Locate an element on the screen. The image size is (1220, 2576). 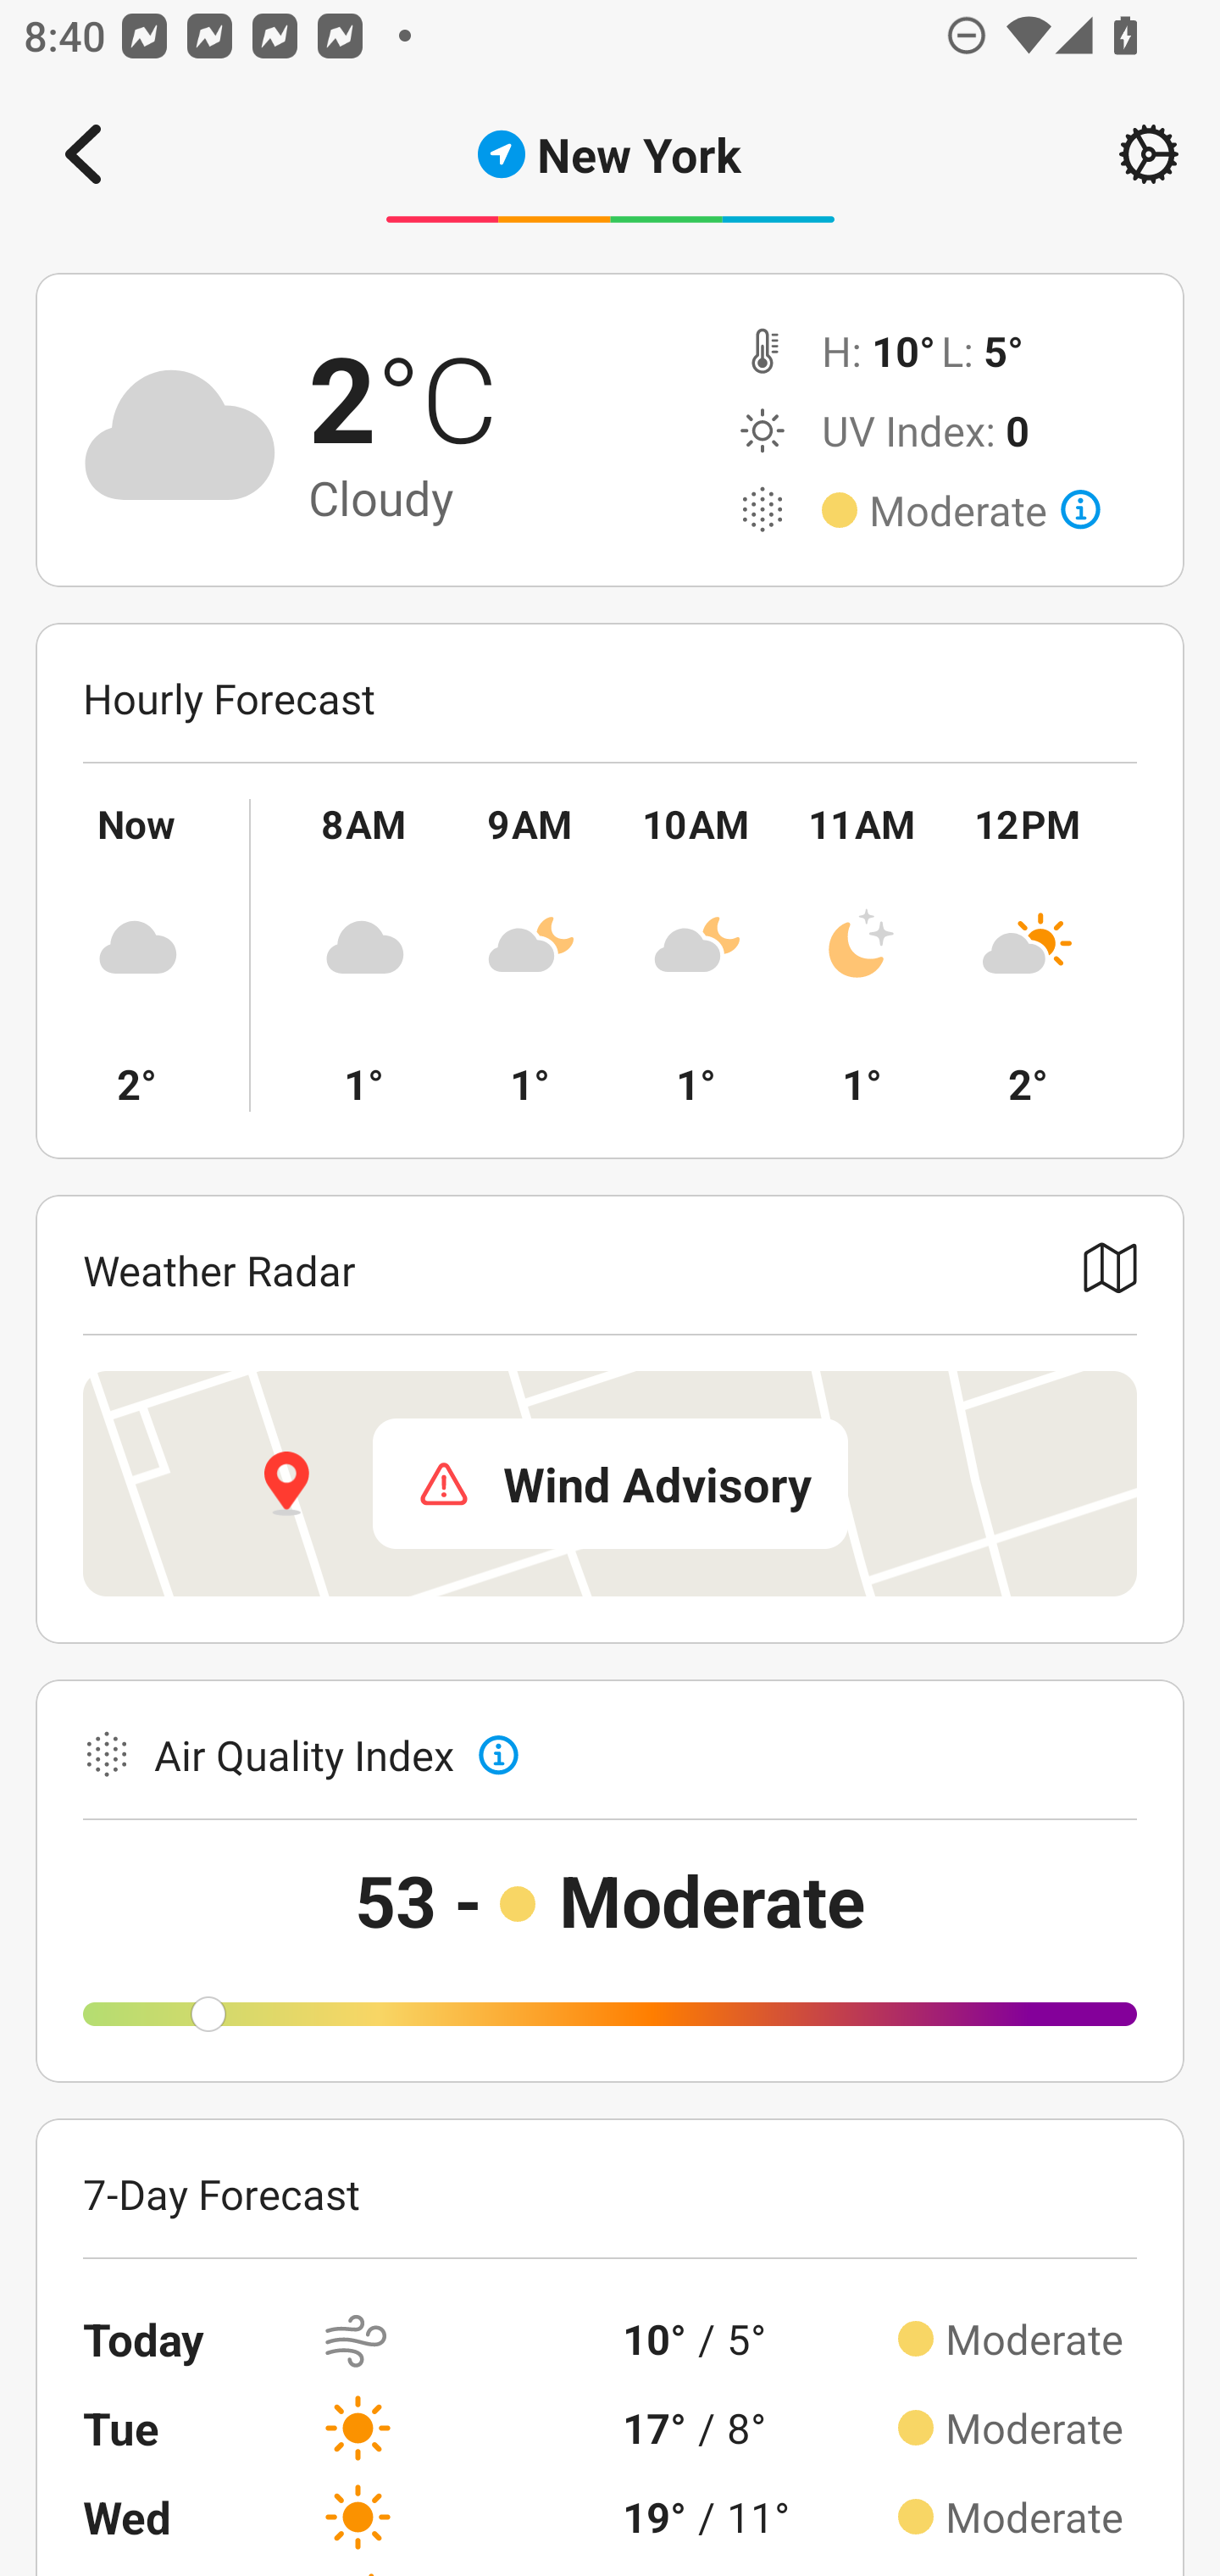
Setting is located at coordinates (1149, 154).